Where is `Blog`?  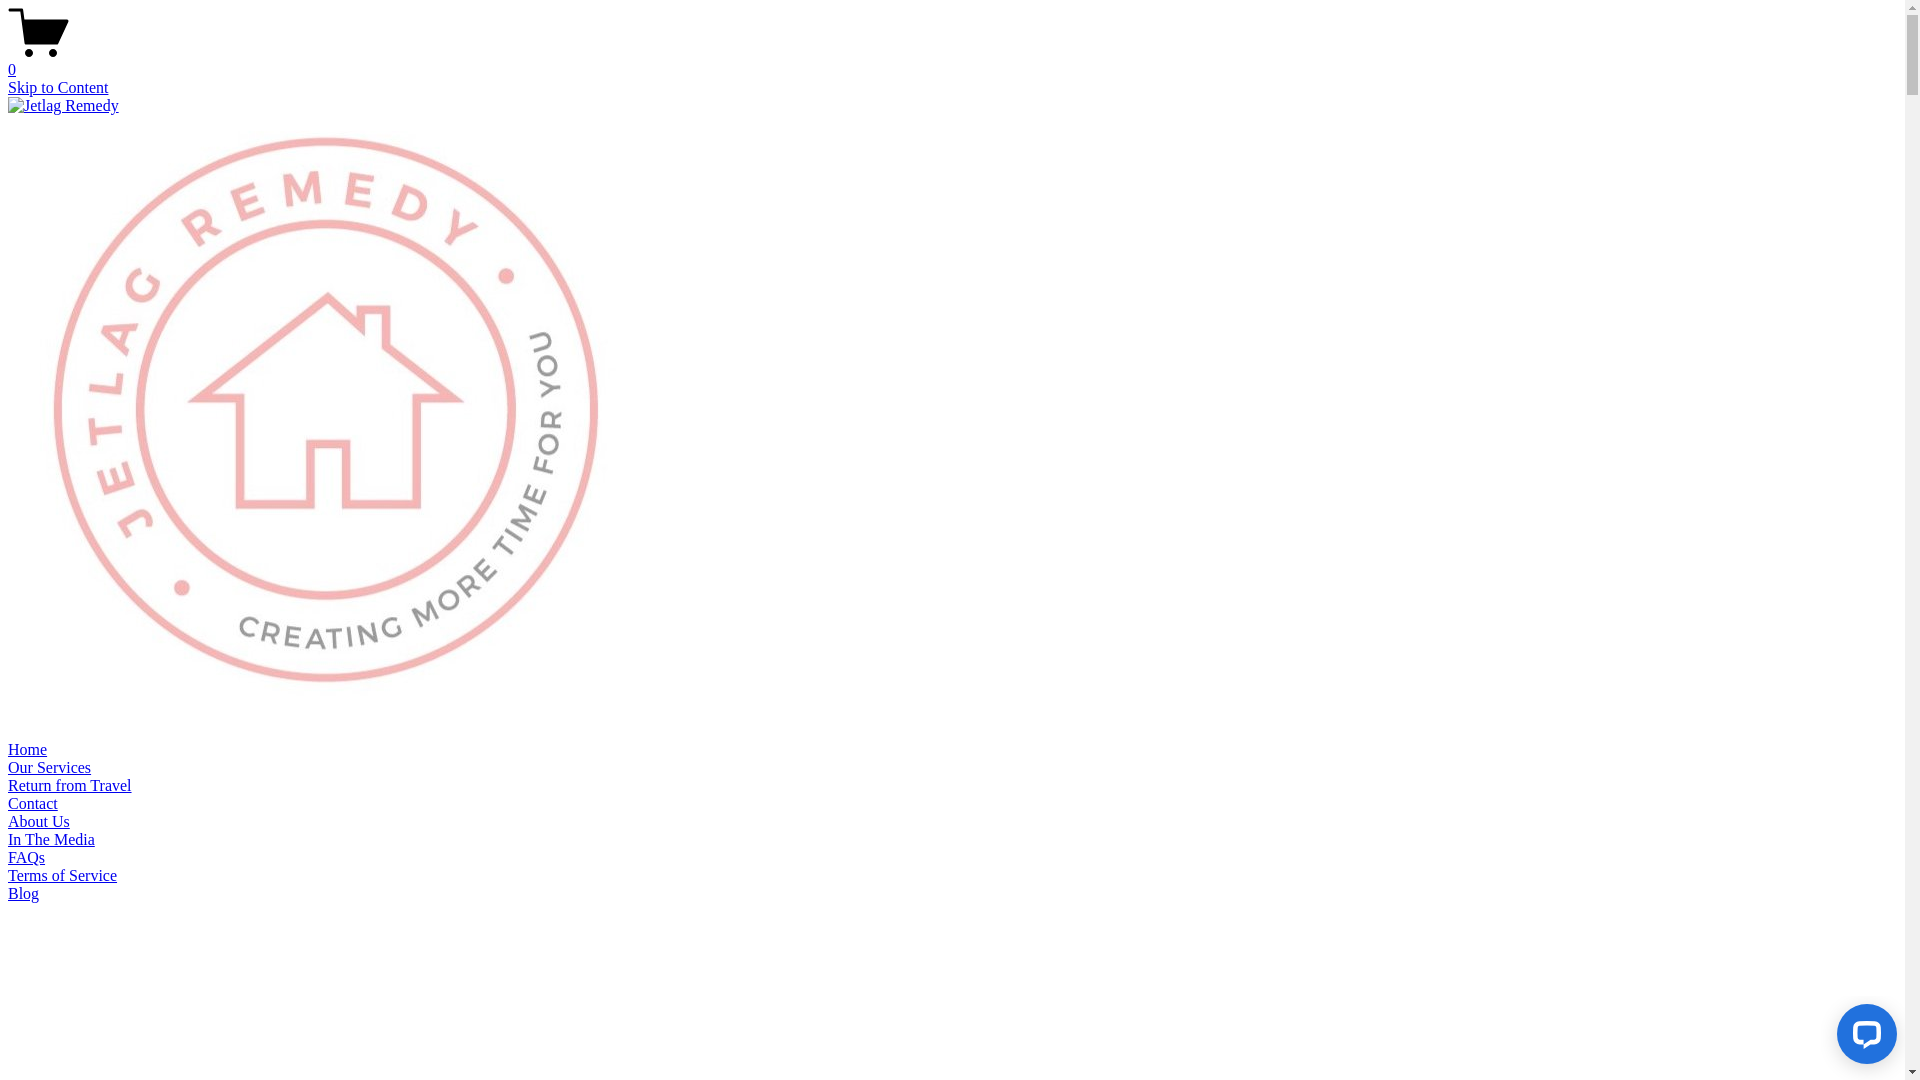
Blog is located at coordinates (24, 894).